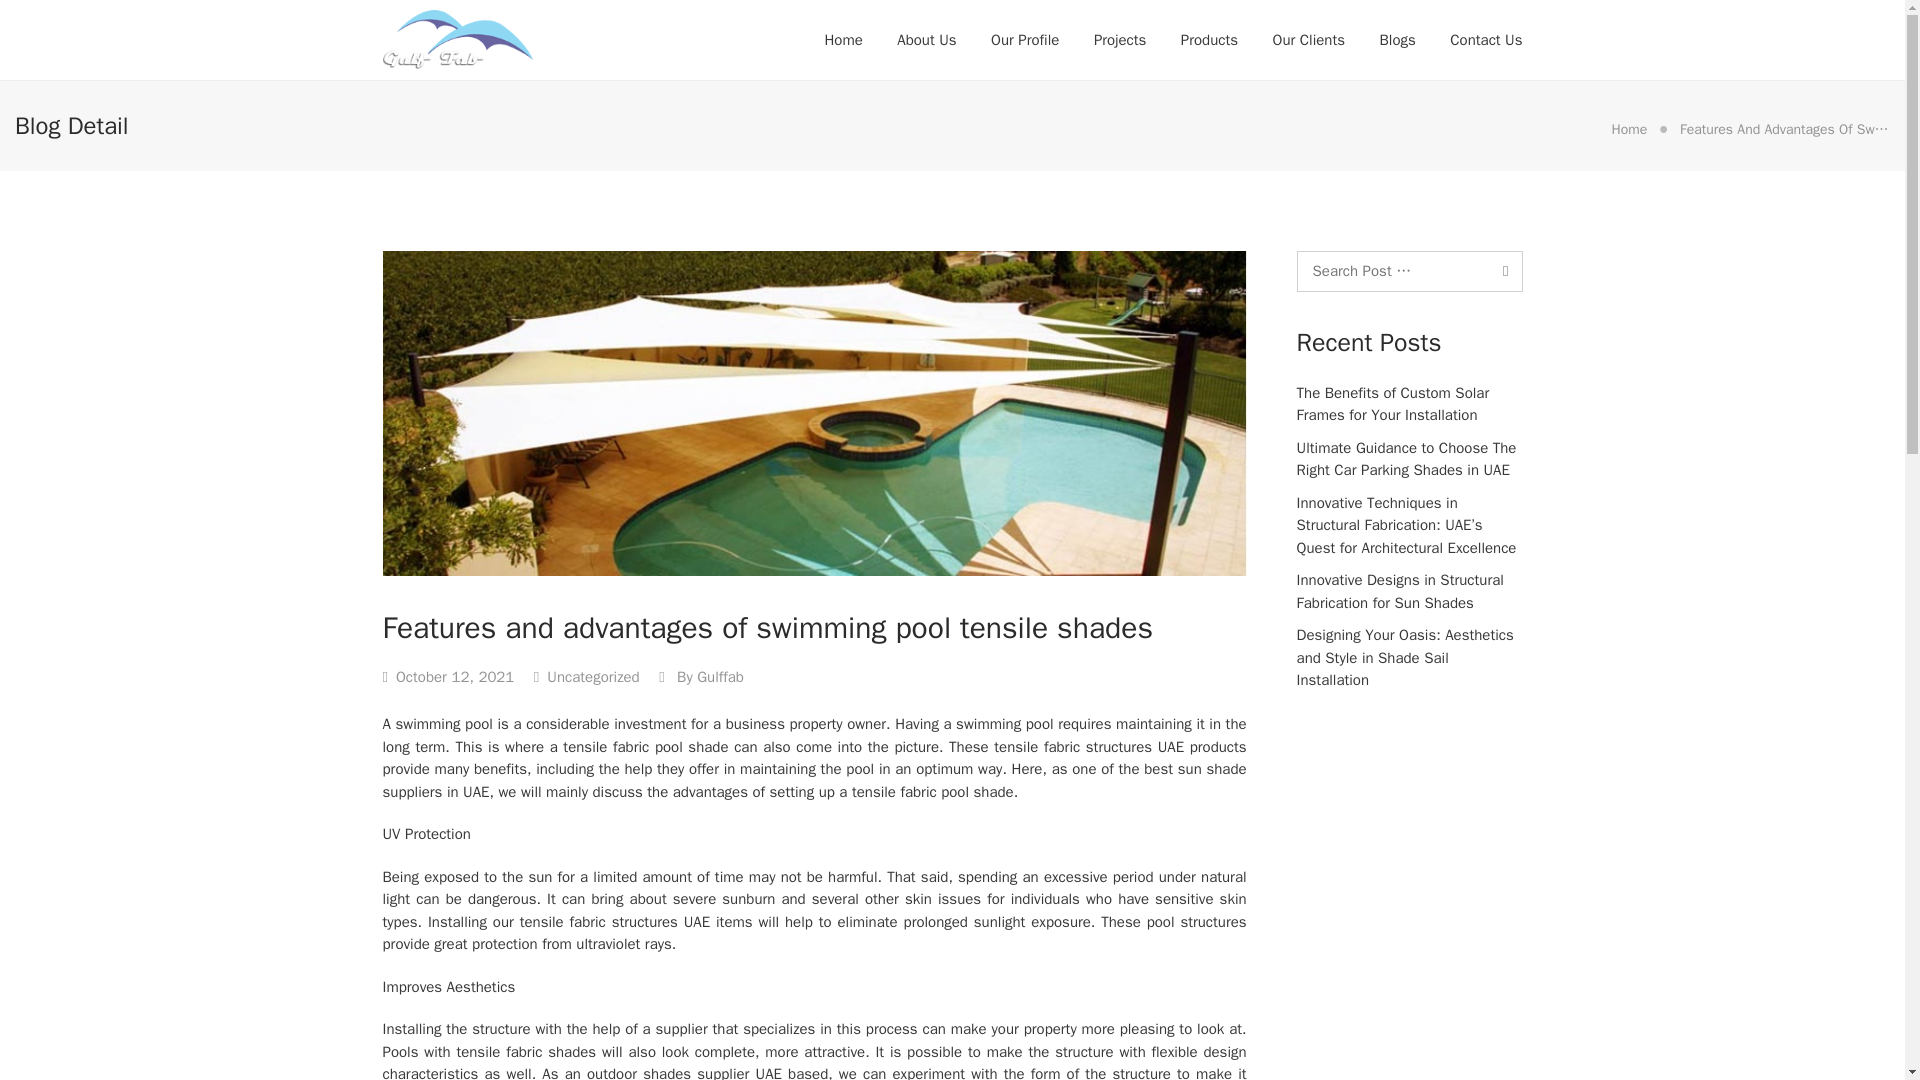  Describe the element at coordinates (1486, 40) in the screenshot. I see `Contact Us` at that location.